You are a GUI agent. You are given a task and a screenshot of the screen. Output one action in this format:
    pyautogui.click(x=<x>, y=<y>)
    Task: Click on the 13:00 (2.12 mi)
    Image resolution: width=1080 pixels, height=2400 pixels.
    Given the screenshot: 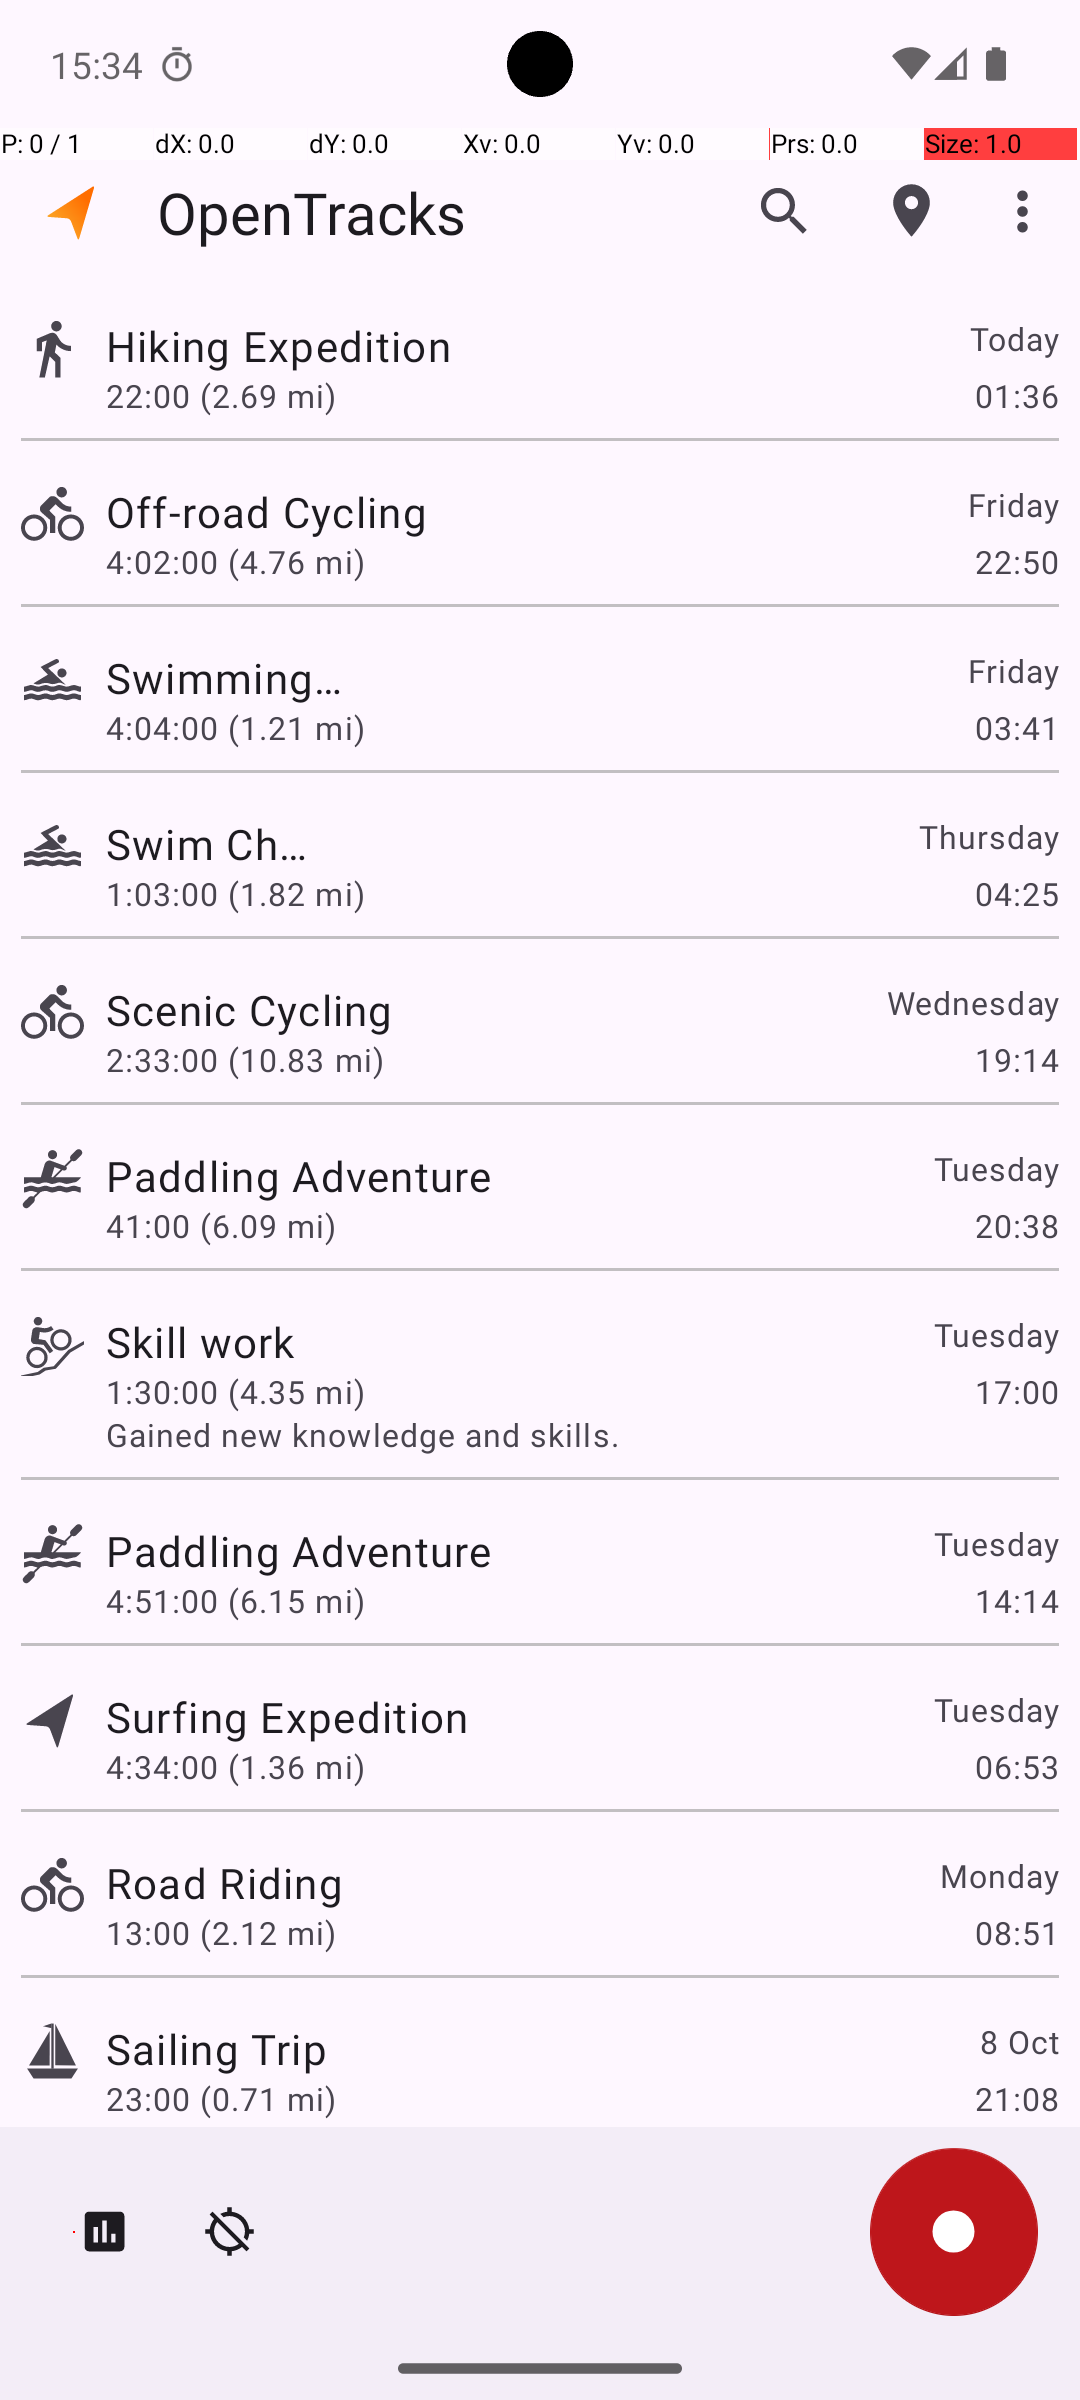 What is the action you would take?
    pyautogui.click(x=221, y=1932)
    